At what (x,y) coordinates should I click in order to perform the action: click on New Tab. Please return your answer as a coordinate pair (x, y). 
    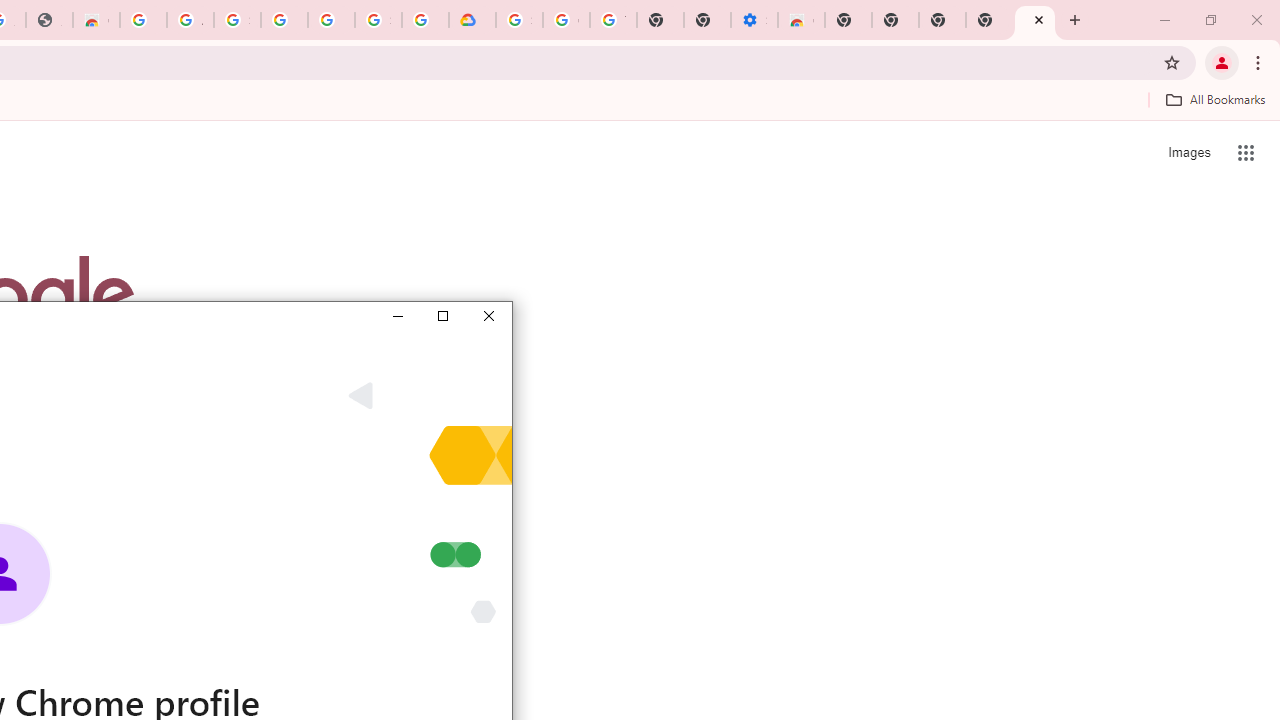
    Looking at the image, I should click on (848, 20).